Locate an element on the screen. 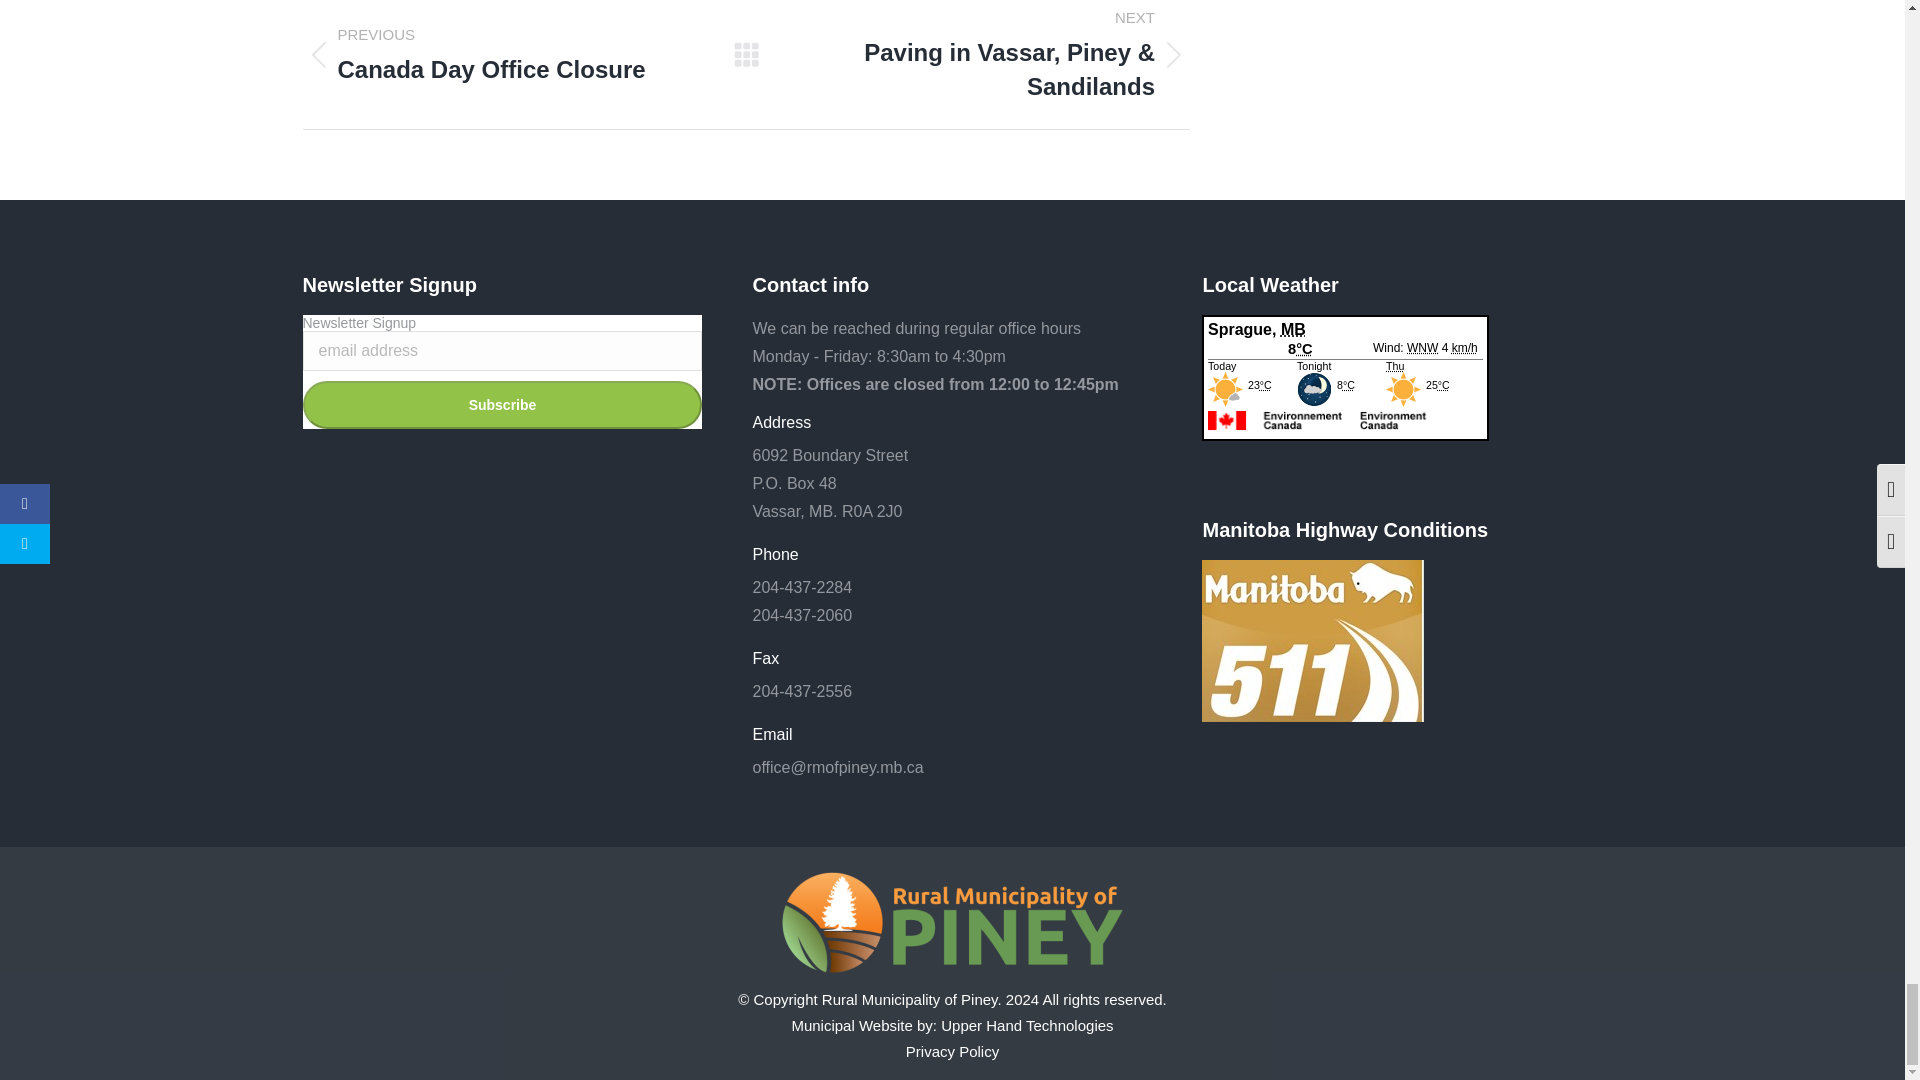 Image resolution: width=1920 pixels, height=1080 pixels. Subscribe is located at coordinates (502, 404).